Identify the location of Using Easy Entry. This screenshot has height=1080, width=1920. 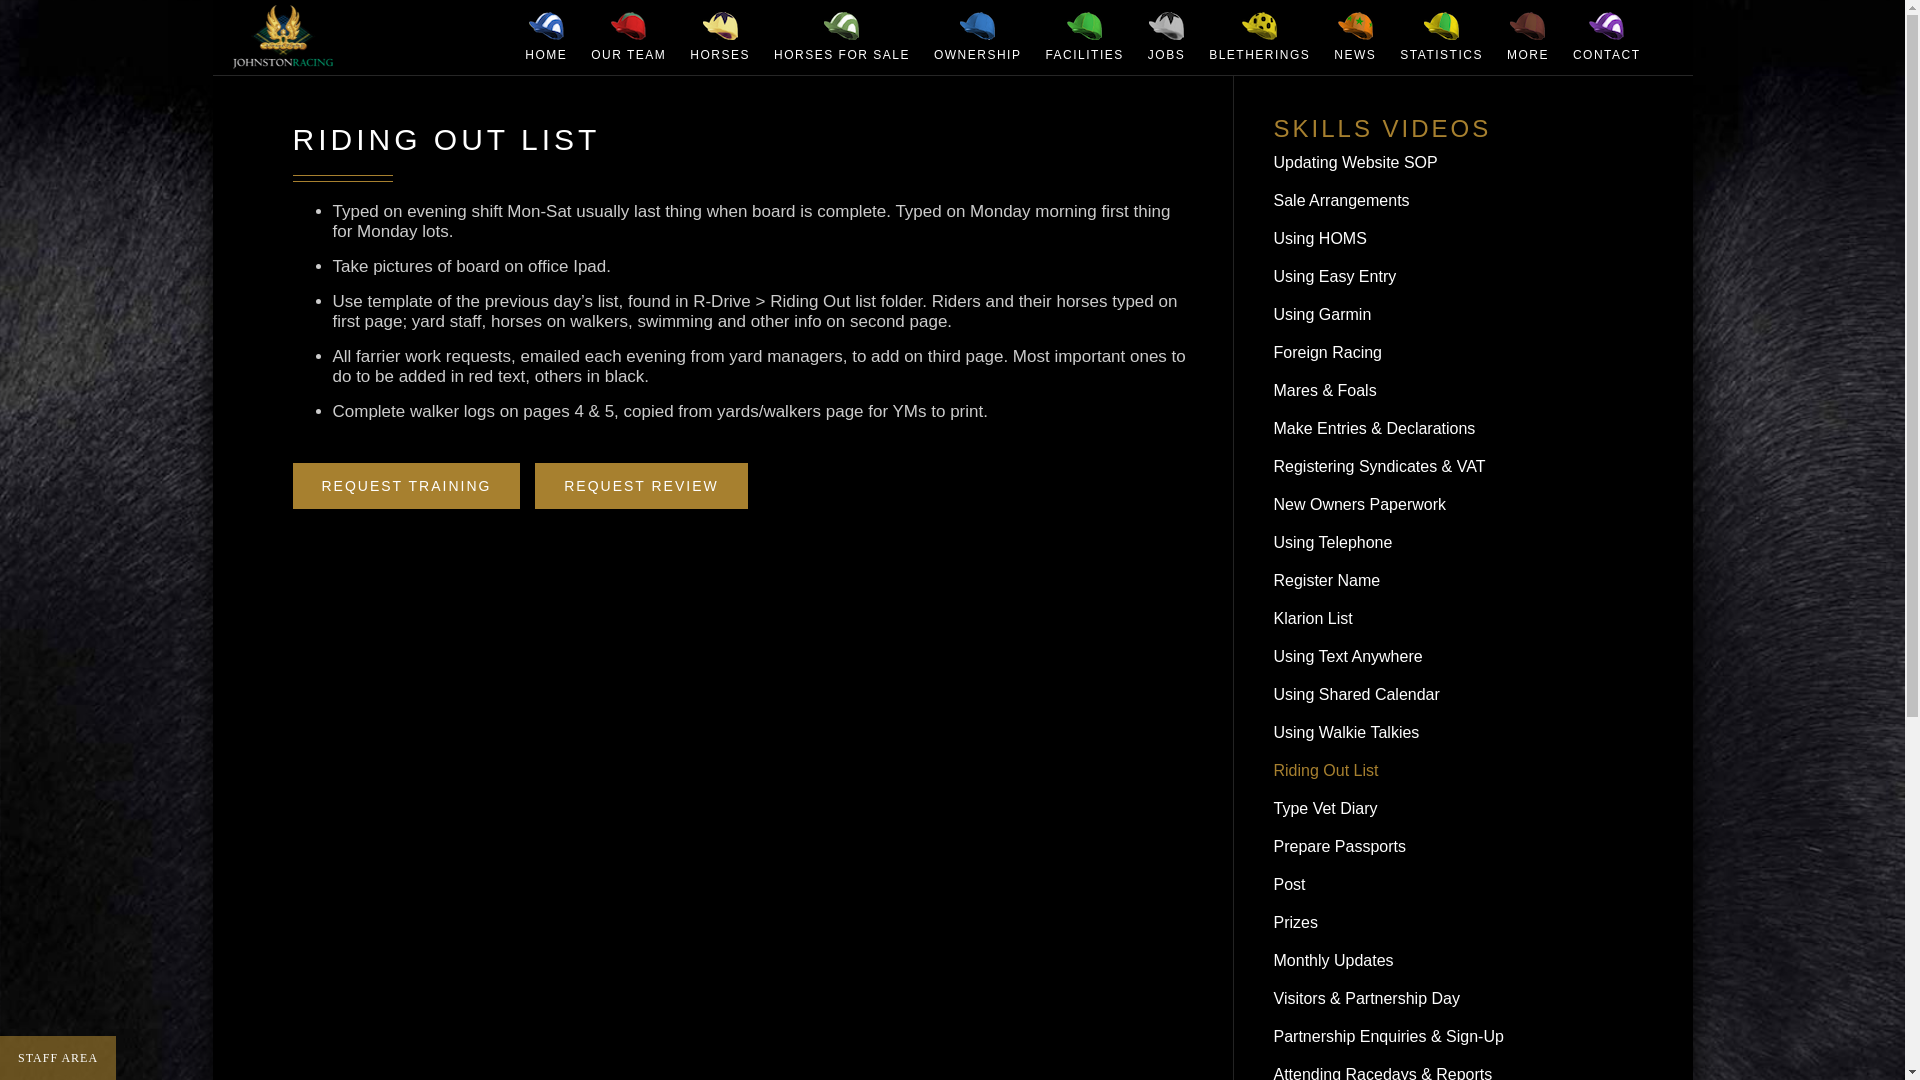
(1443, 278).